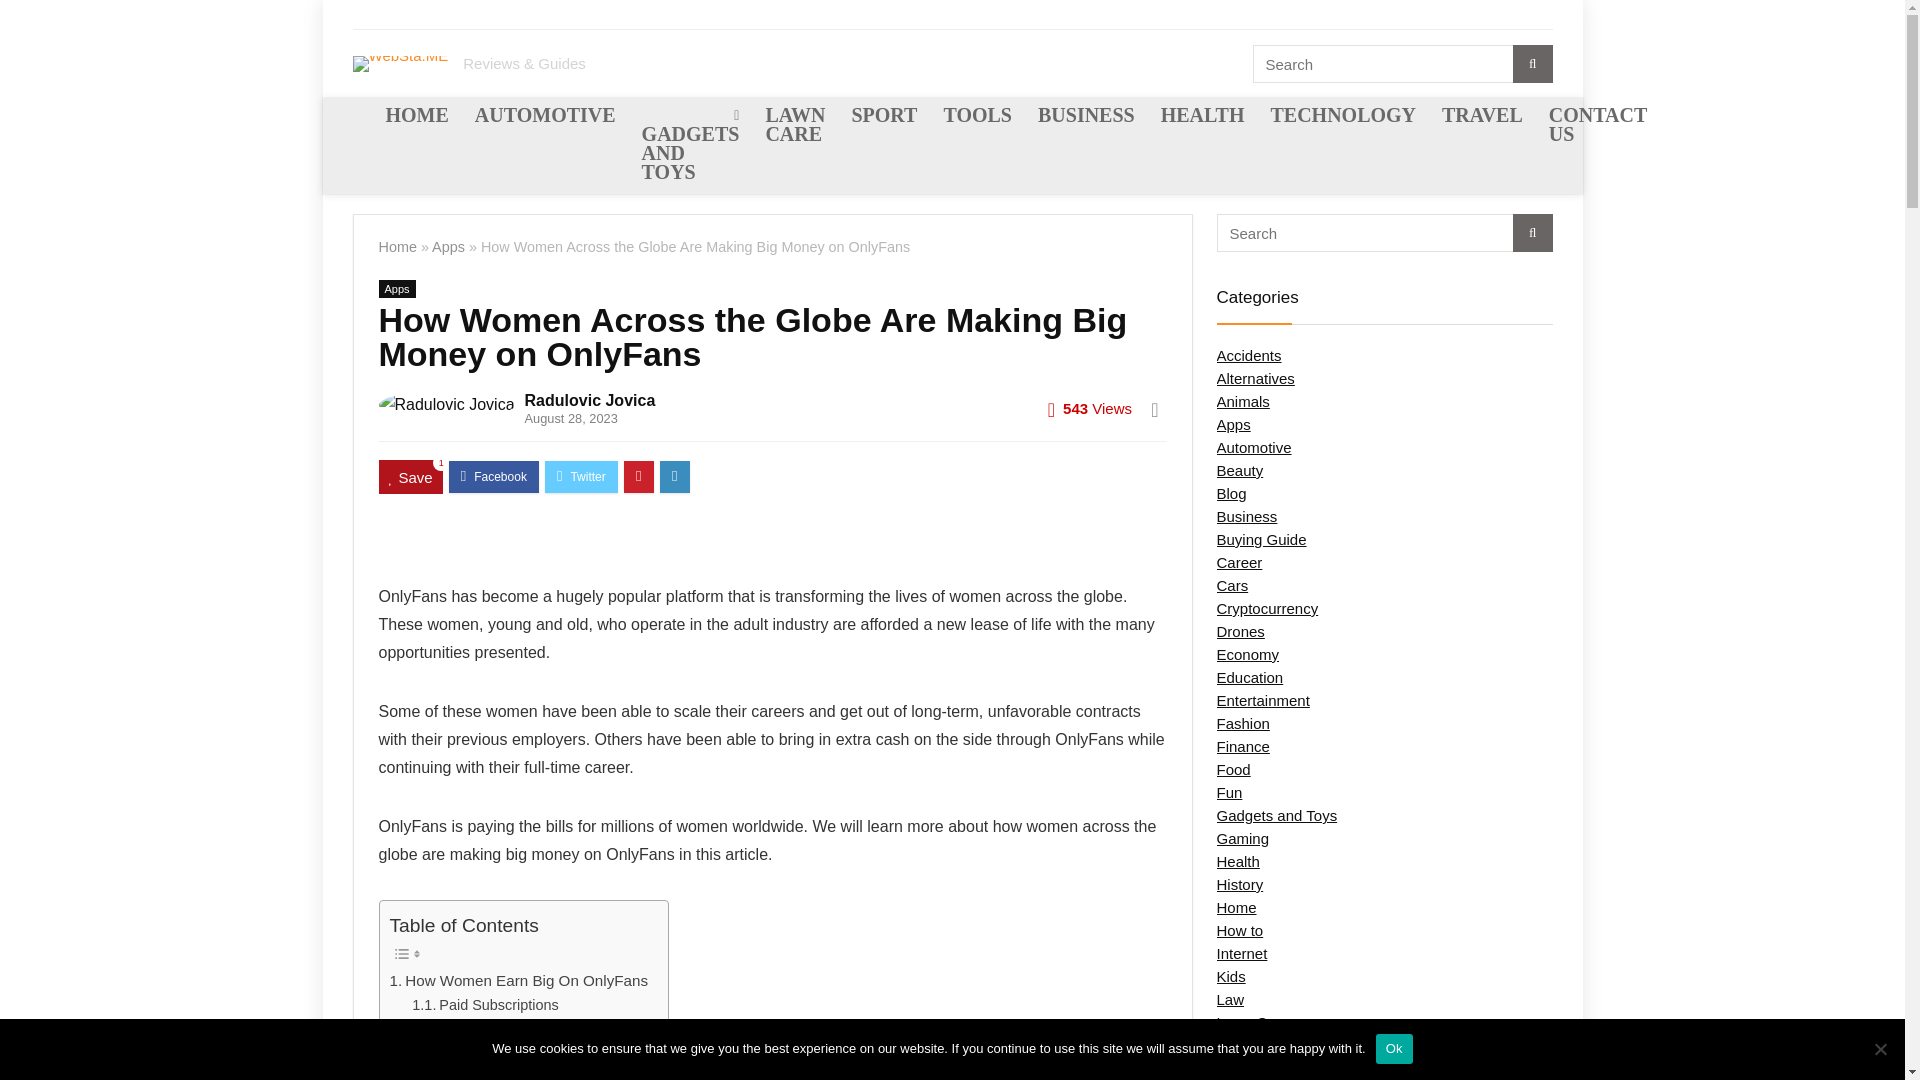 The image size is (1920, 1080). What do you see at coordinates (883, 117) in the screenshot?
I see `SPORT` at bounding box center [883, 117].